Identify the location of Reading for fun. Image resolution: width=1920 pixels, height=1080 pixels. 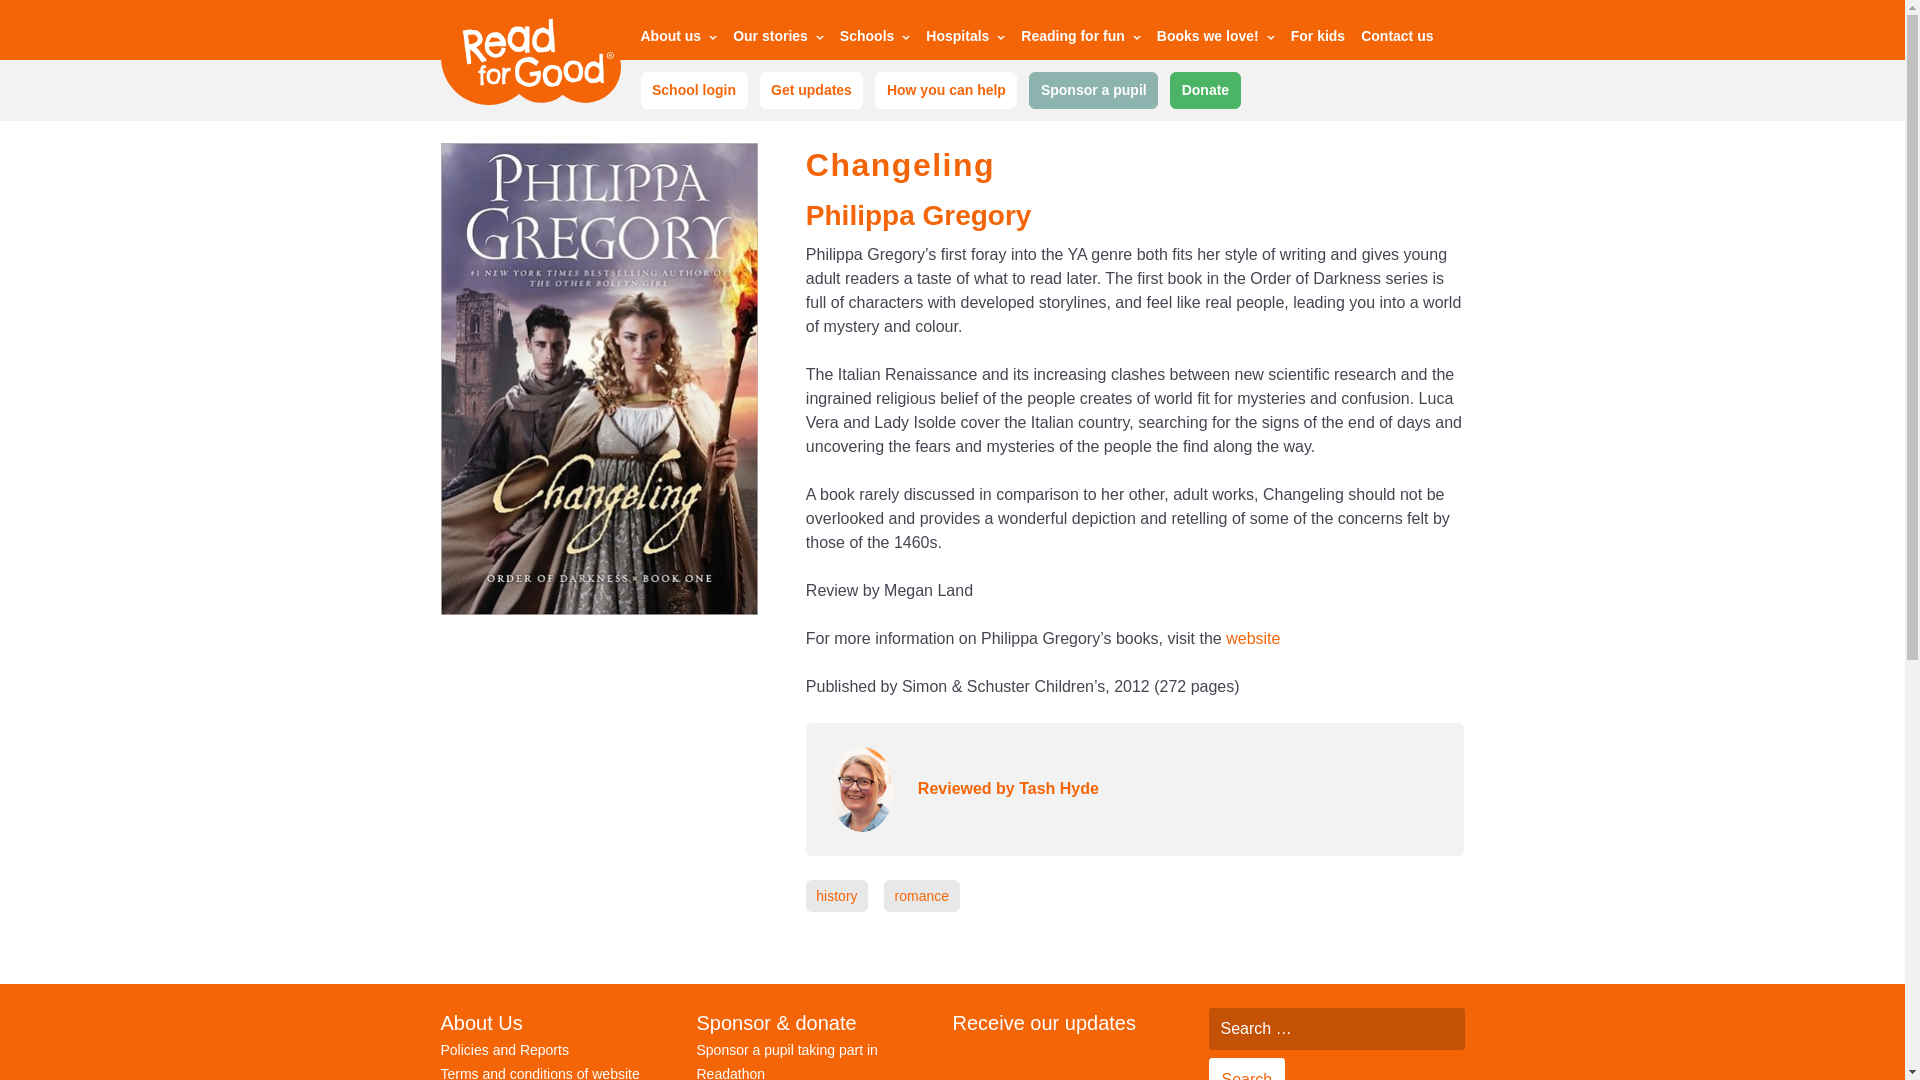
(1080, 39).